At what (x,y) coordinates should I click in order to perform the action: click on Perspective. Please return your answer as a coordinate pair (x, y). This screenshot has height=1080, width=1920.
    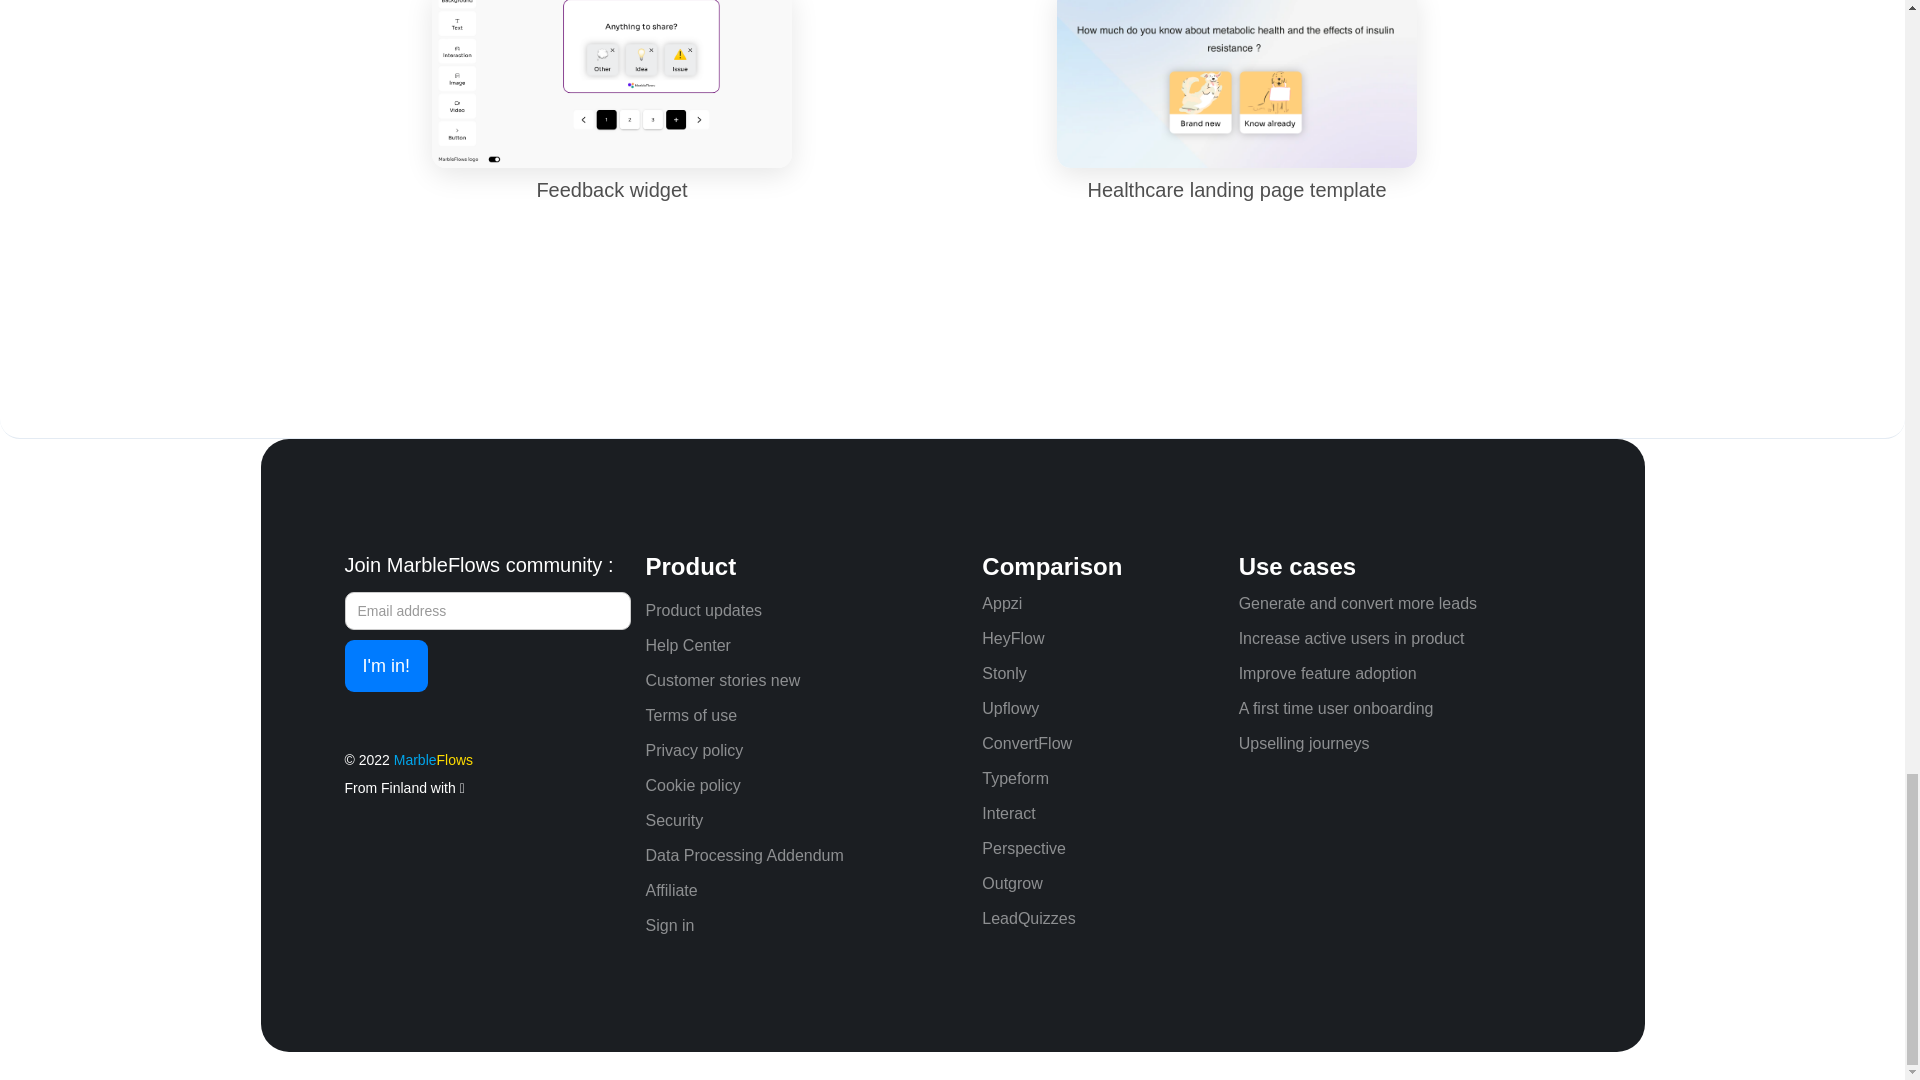
    Looking at the image, I should click on (1023, 848).